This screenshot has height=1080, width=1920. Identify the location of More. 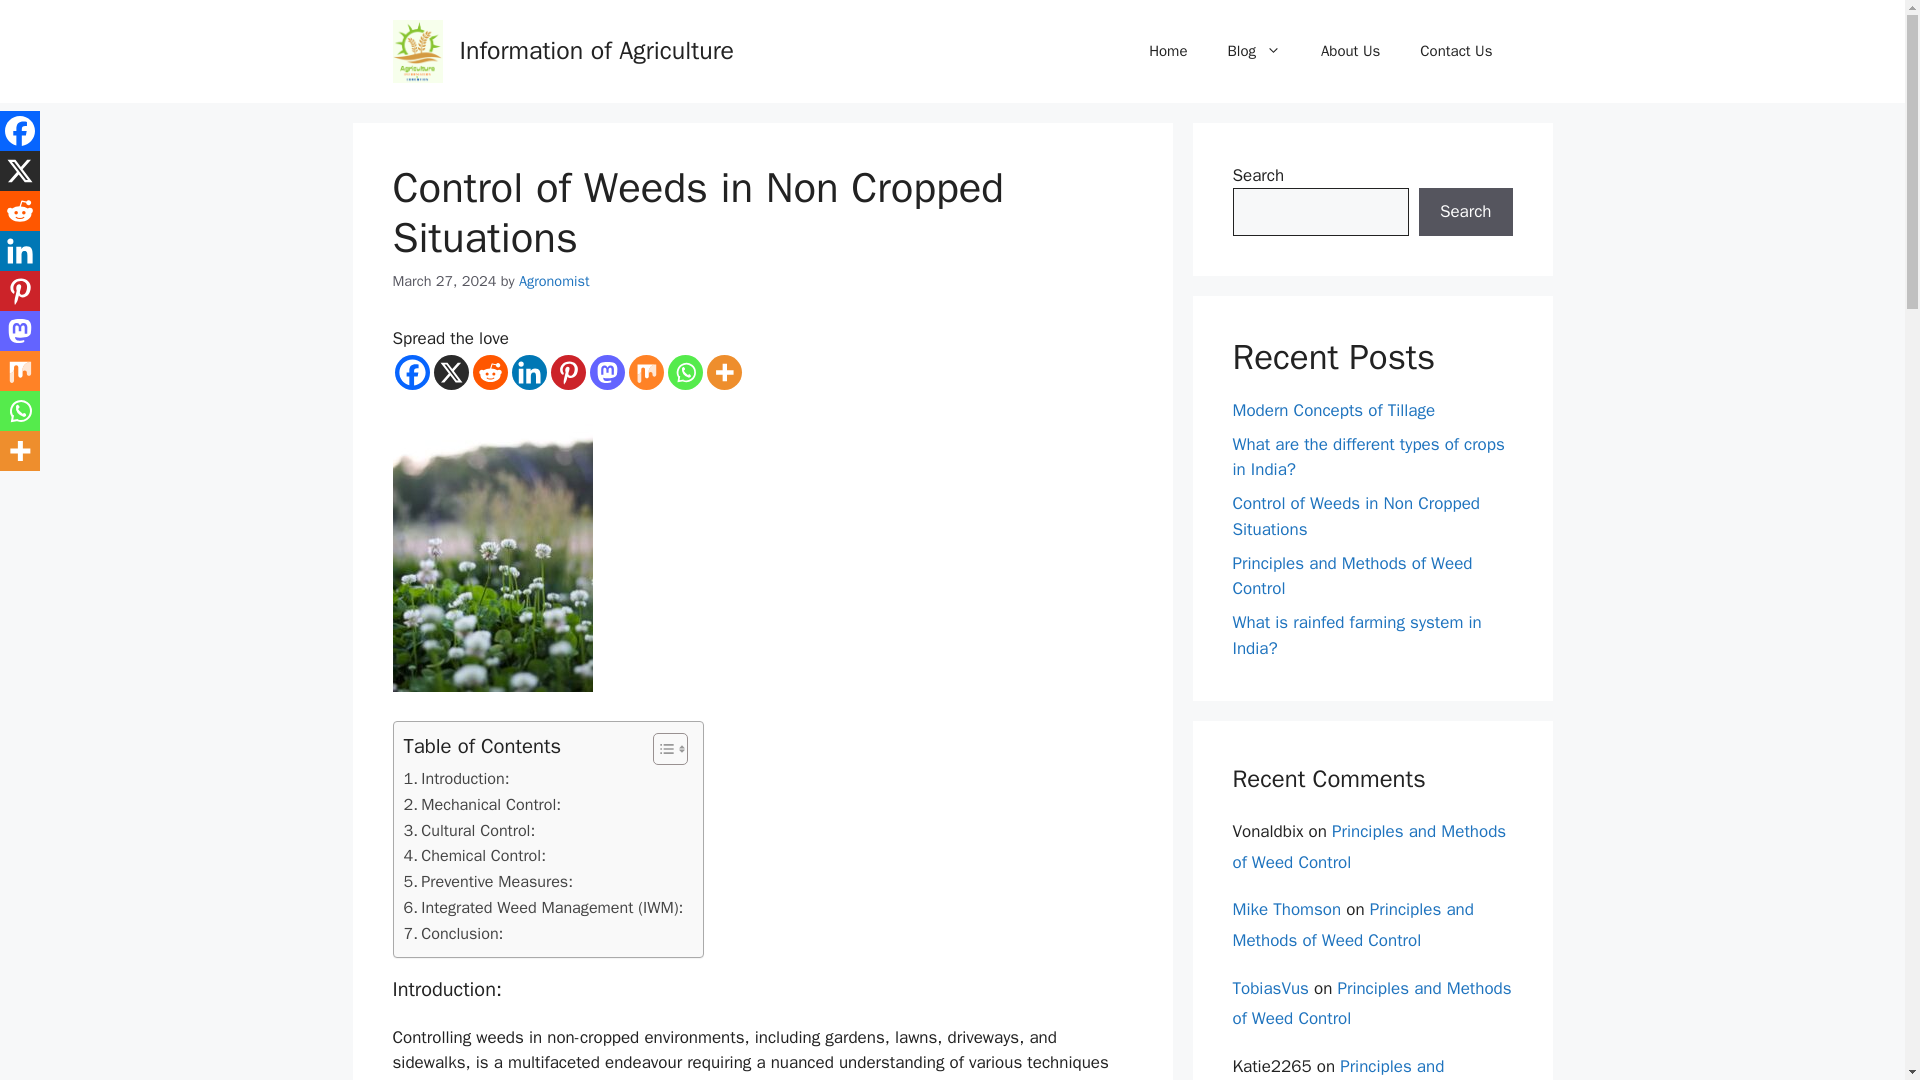
(724, 372).